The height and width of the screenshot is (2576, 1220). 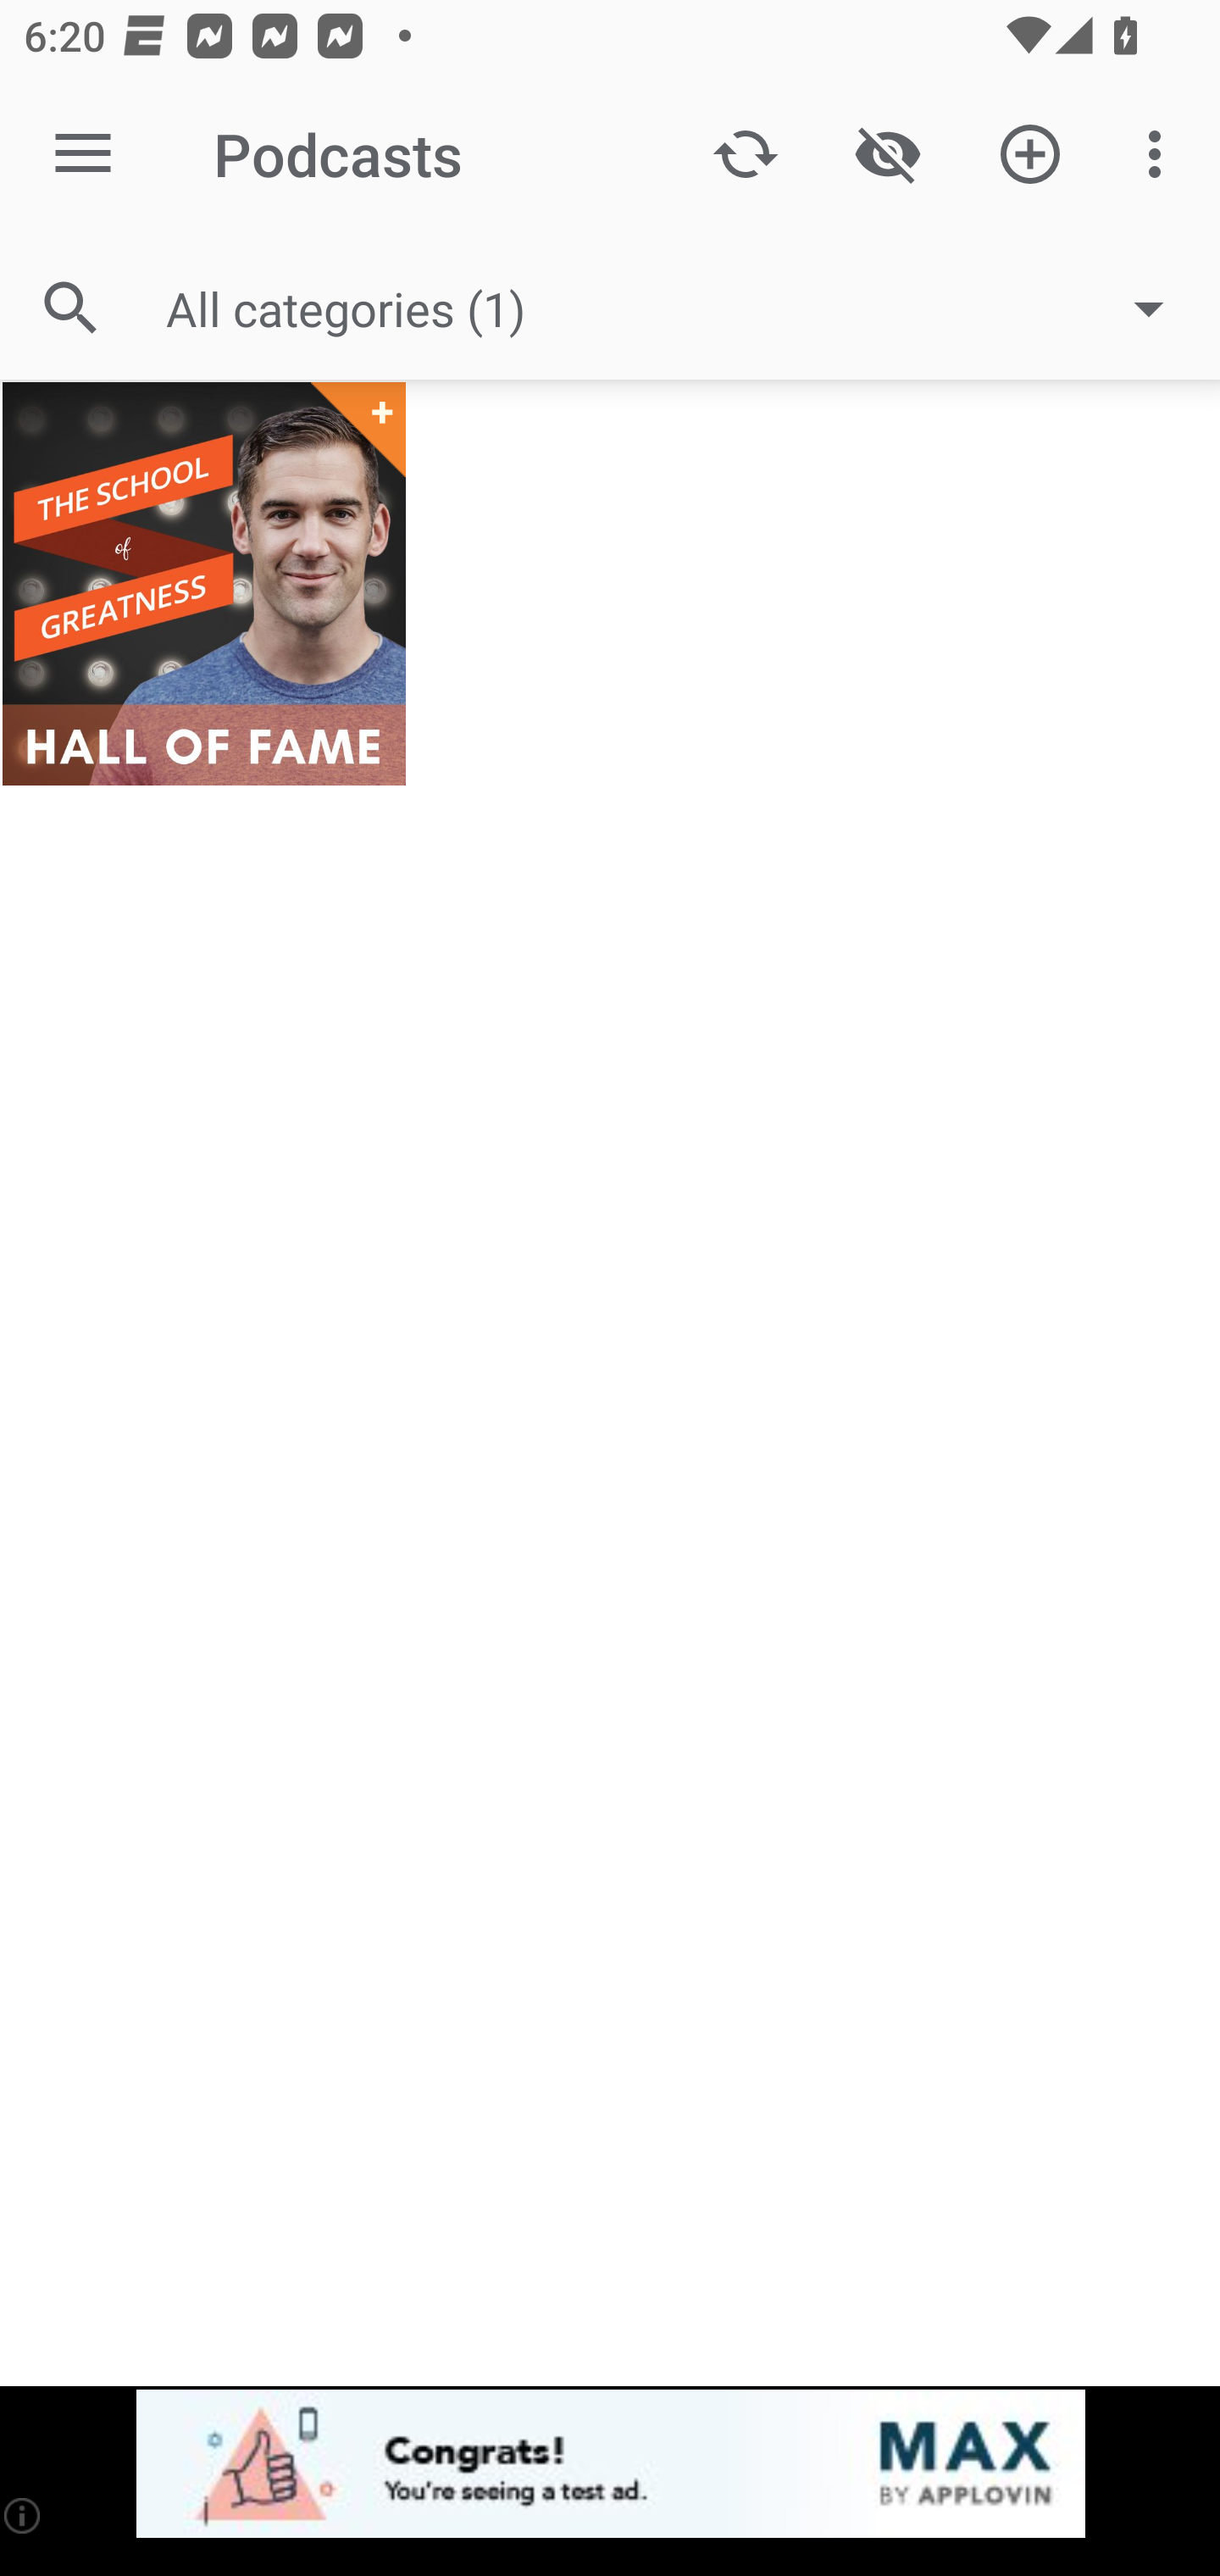 I want to click on Open navigation sidebar, so click(x=83, y=154).